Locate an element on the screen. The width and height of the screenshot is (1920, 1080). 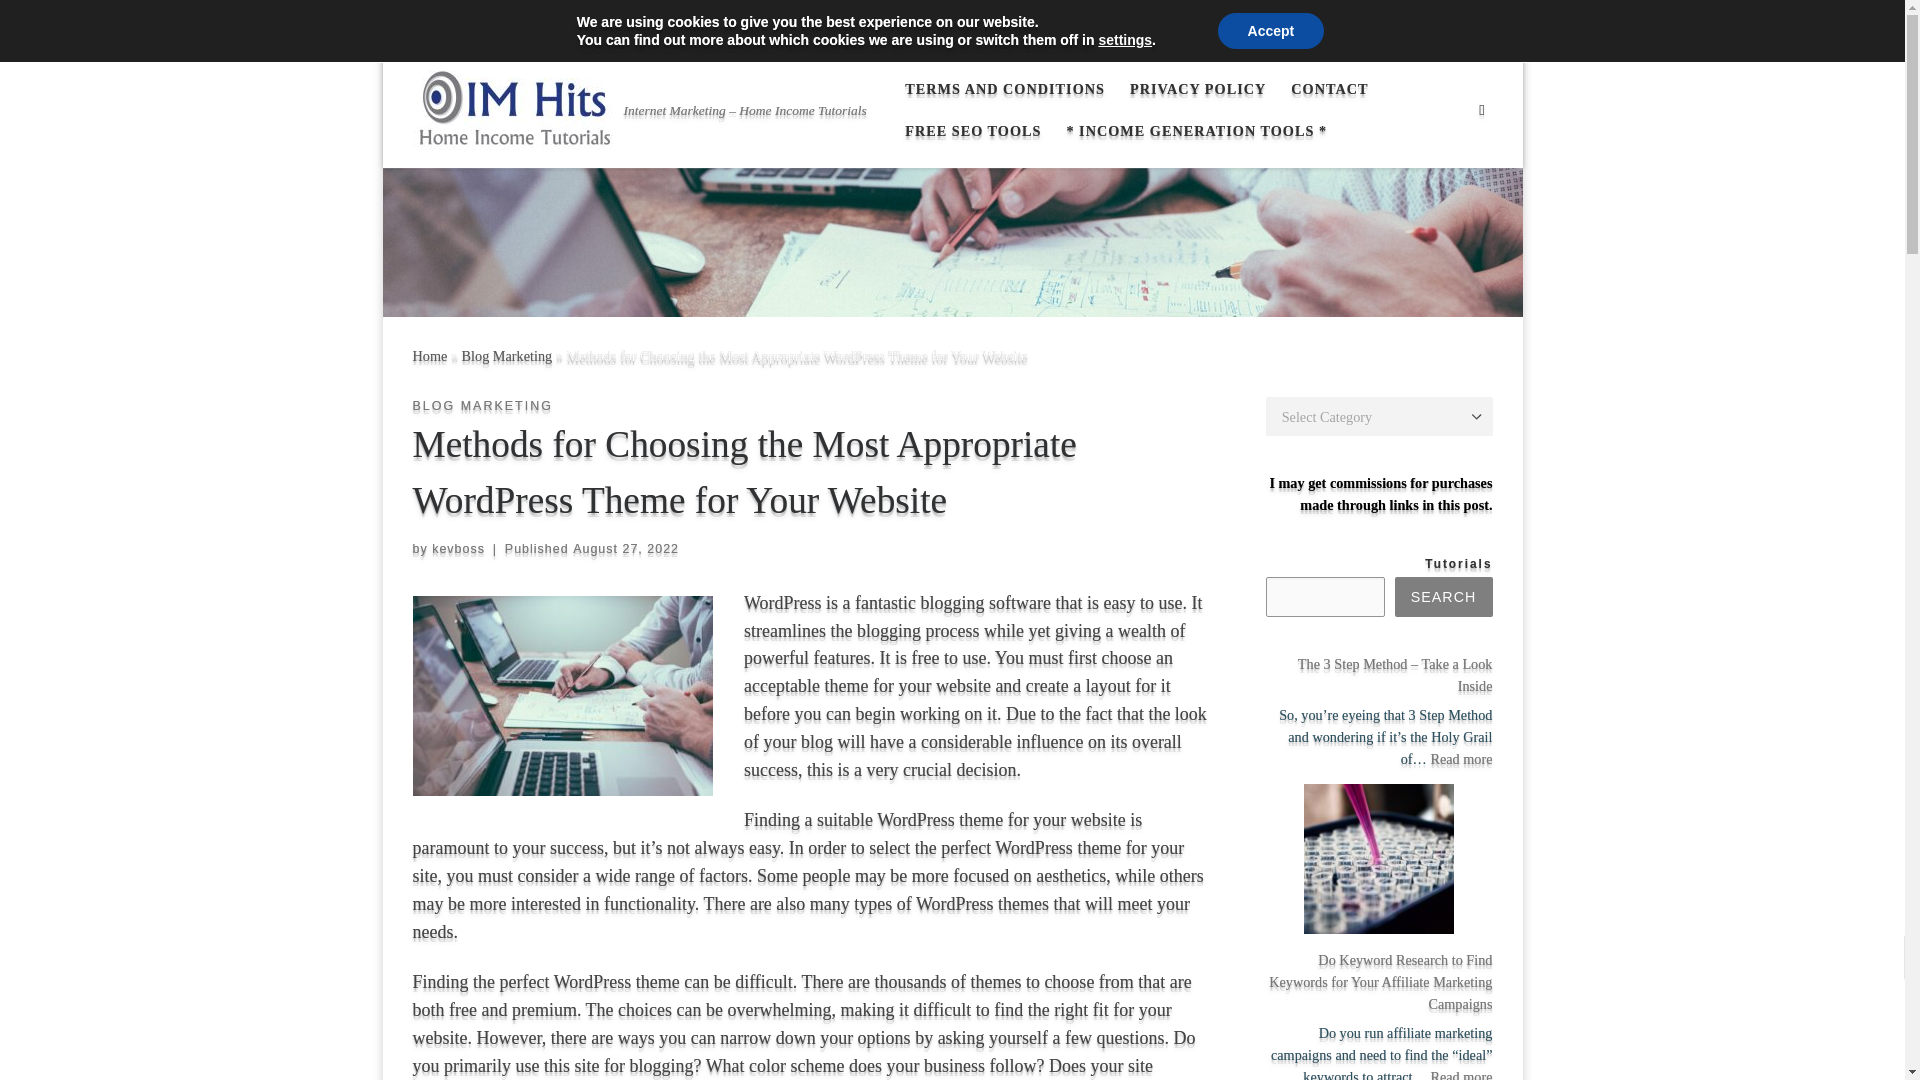
Skip to content is located at coordinates (75, 26).